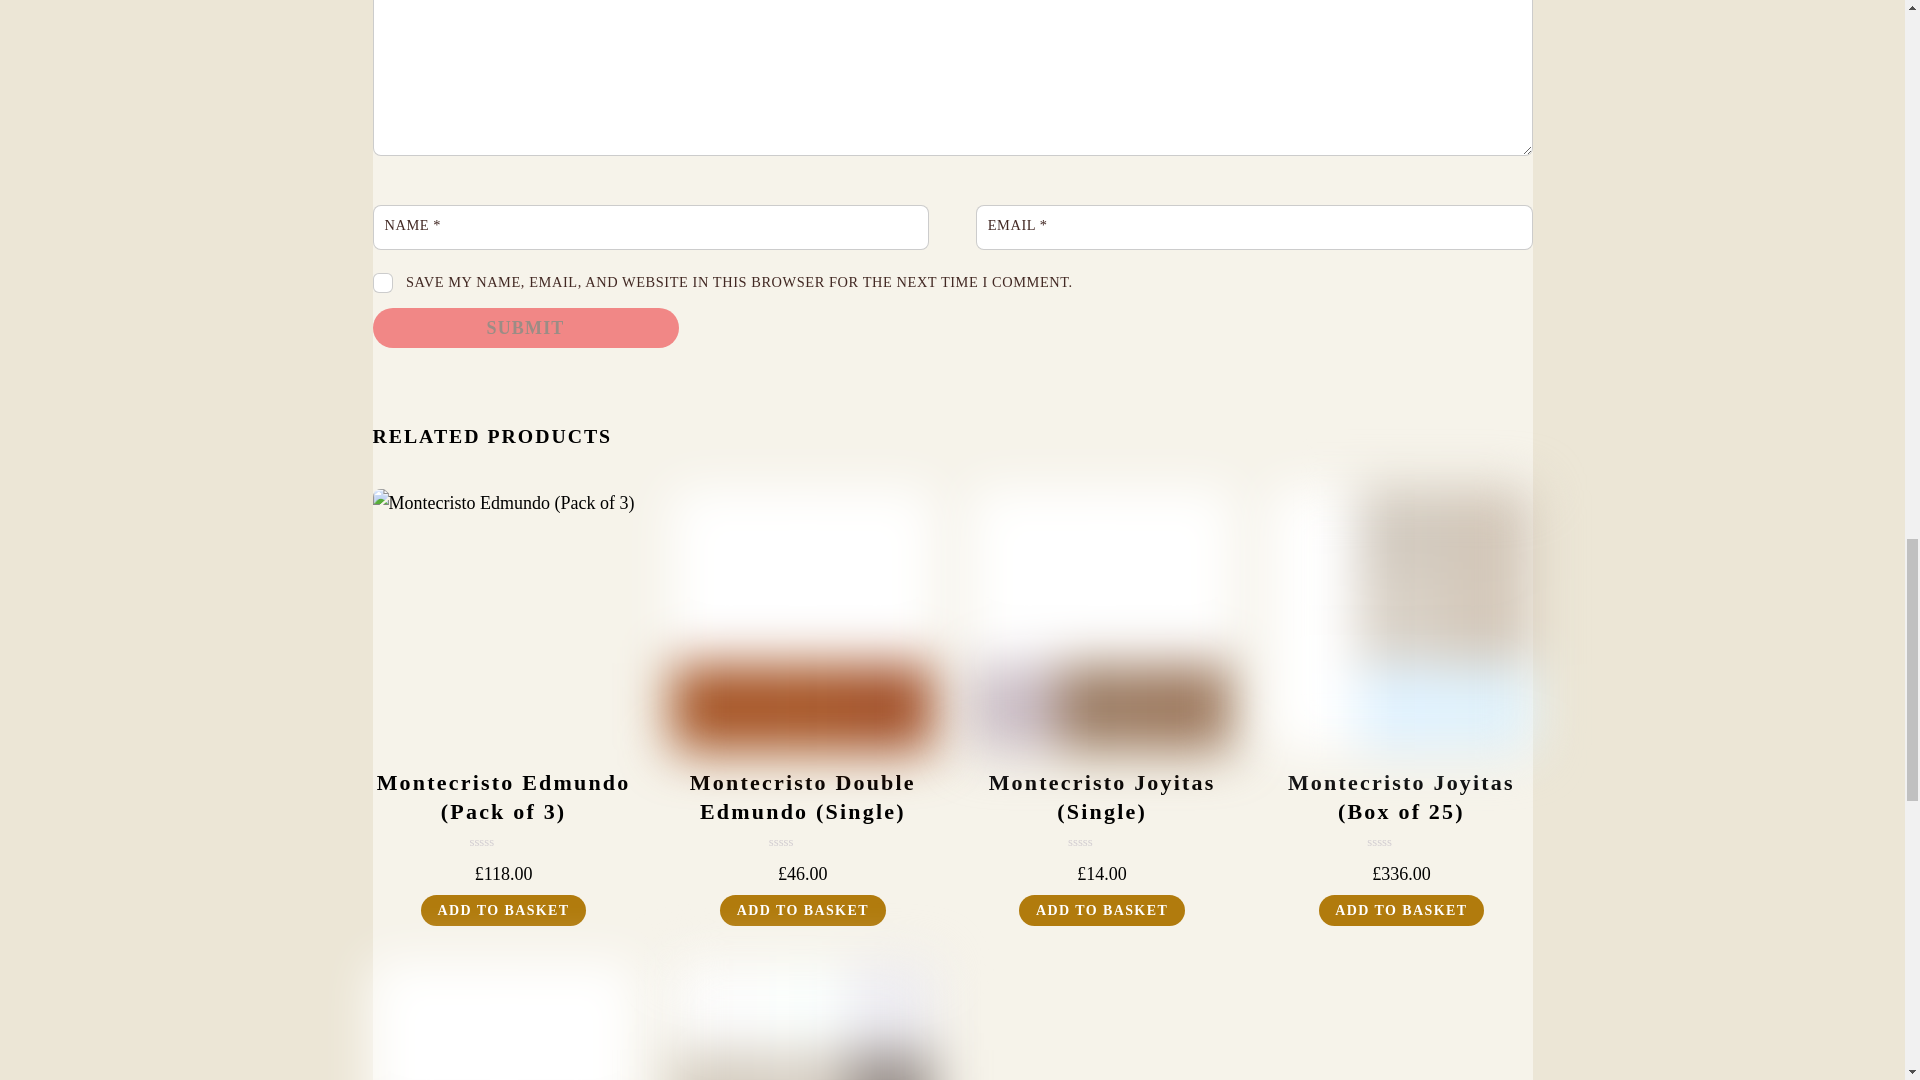  Describe the element at coordinates (502, 620) in the screenshot. I see `montecristo-edmundo-3` at that location.